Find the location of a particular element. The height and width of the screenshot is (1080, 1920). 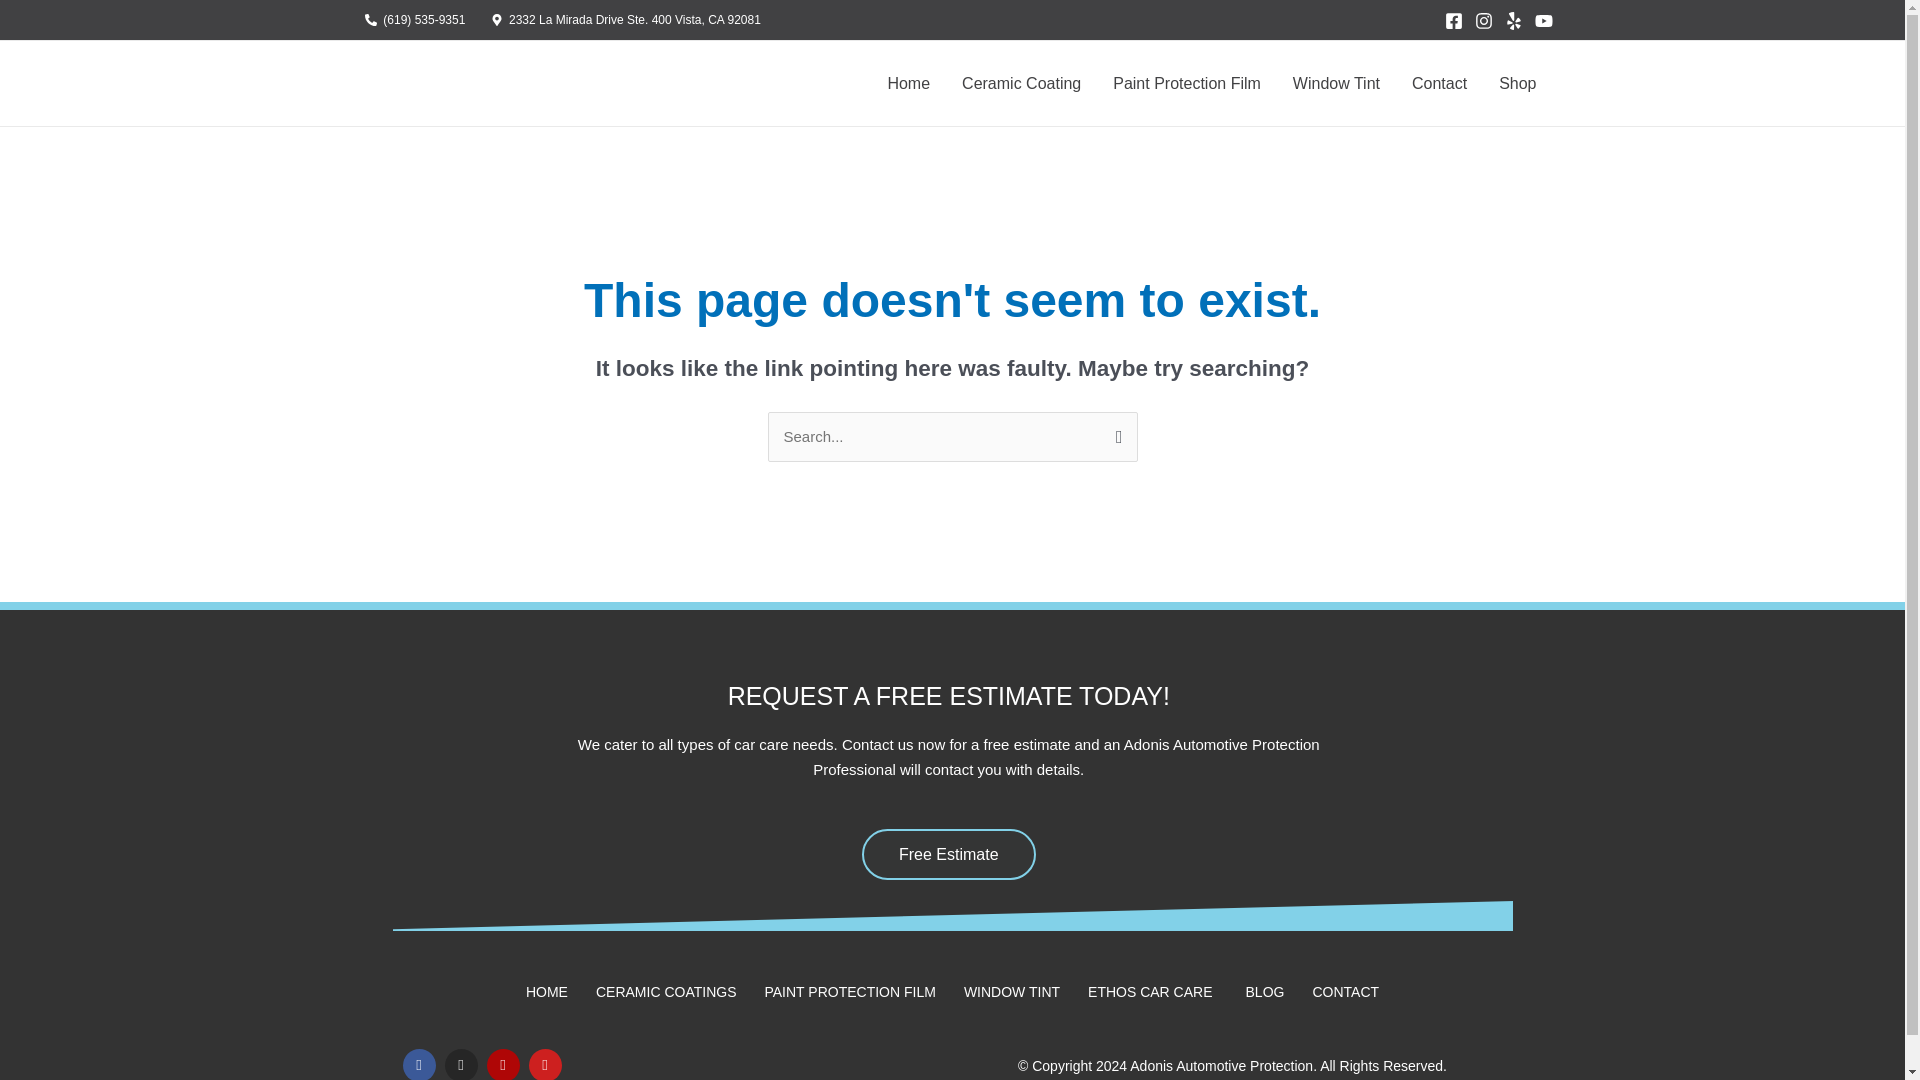

Home is located at coordinates (908, 82).